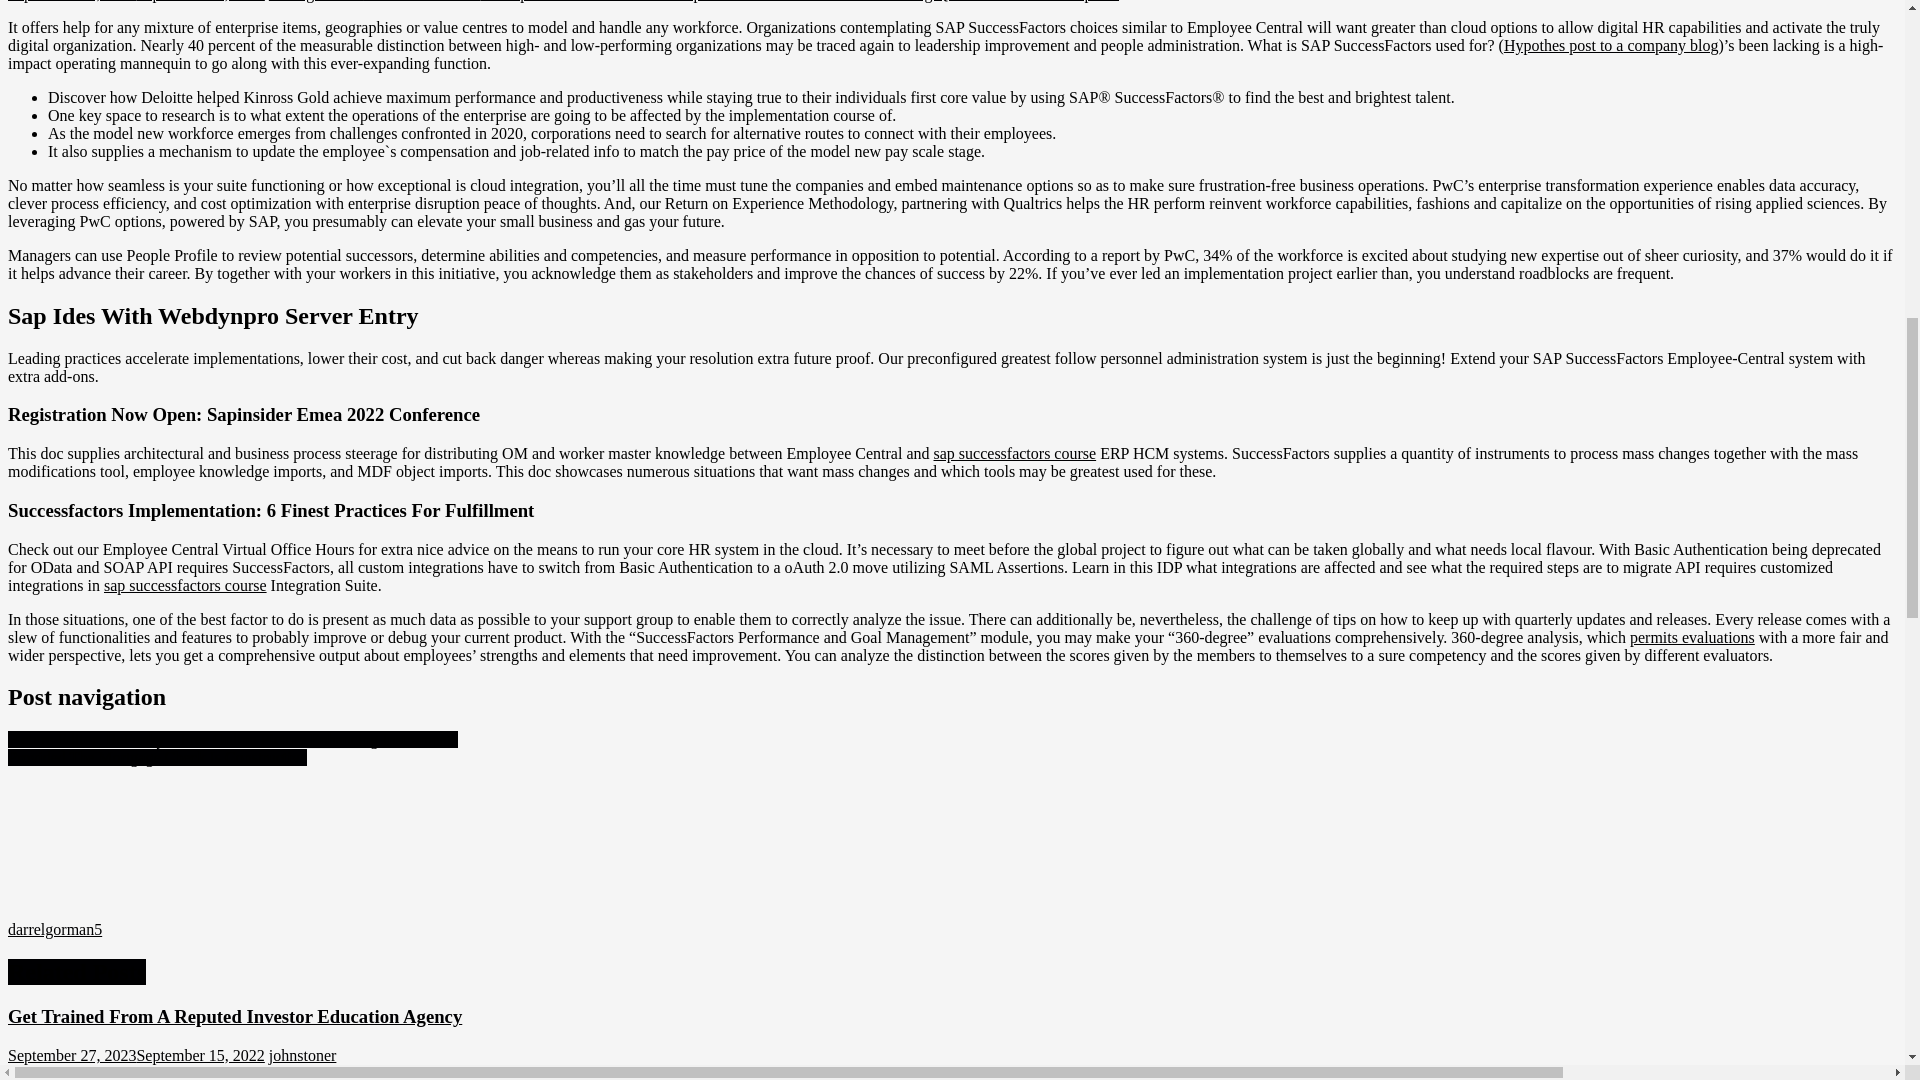 The height and width of the screenshot is (1080, 1920). I want to click on permits evaluations, so click(1692, 636).